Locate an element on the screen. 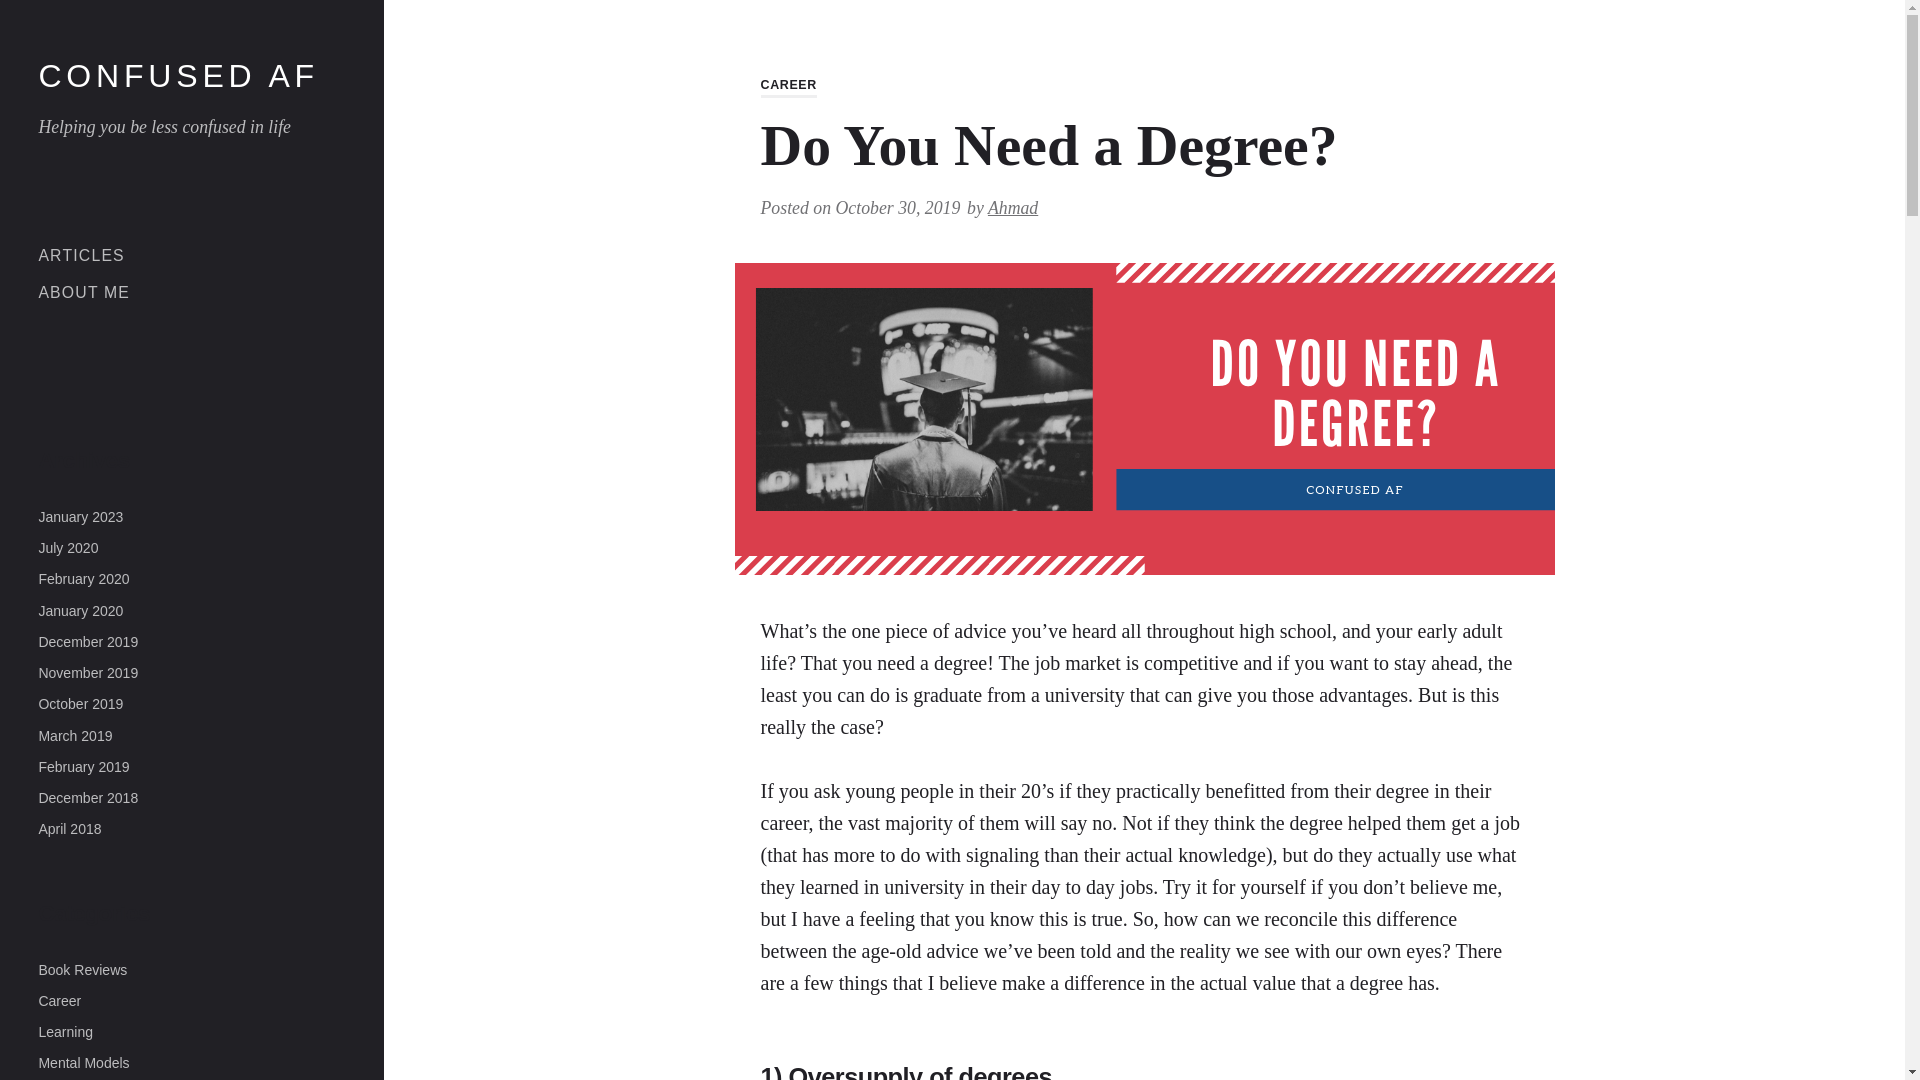  CONFUSED AF is located at coordinates (178, 76).